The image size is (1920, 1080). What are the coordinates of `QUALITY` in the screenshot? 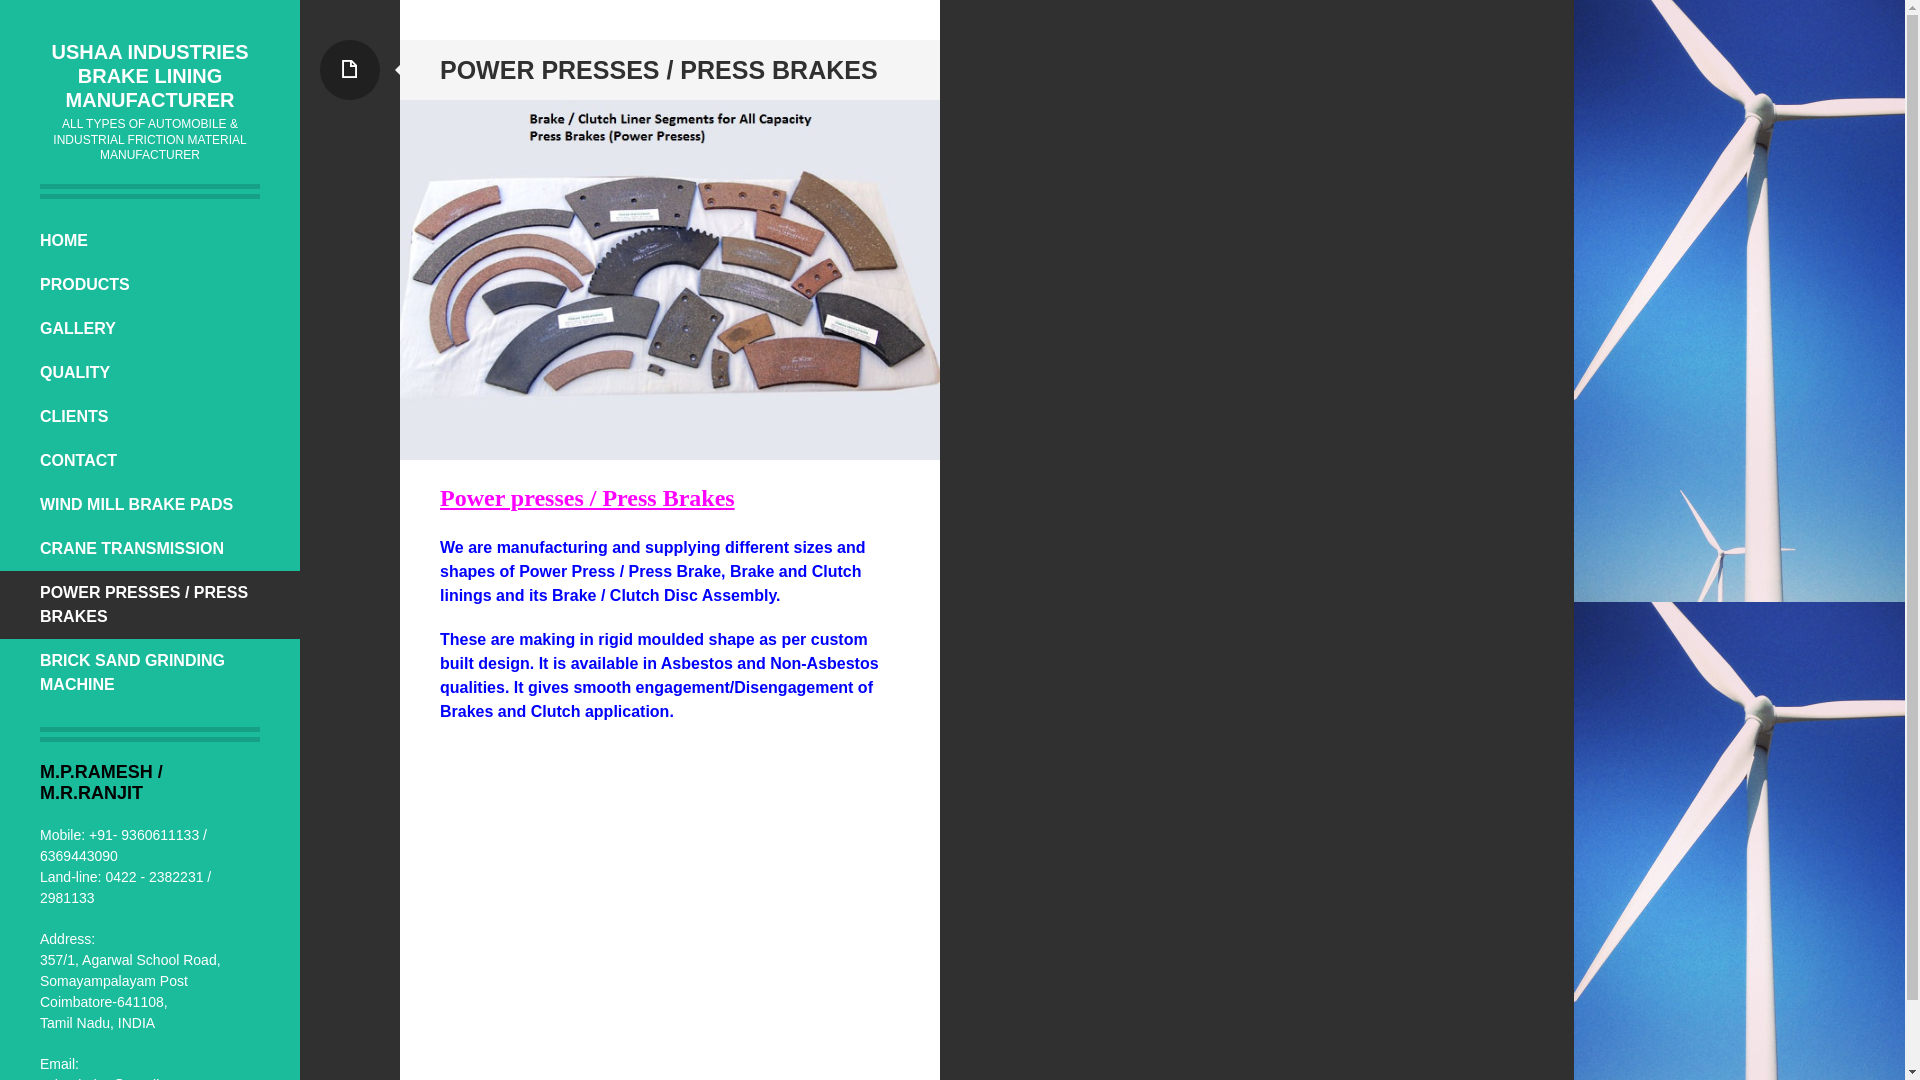 It's located at (150, 373).